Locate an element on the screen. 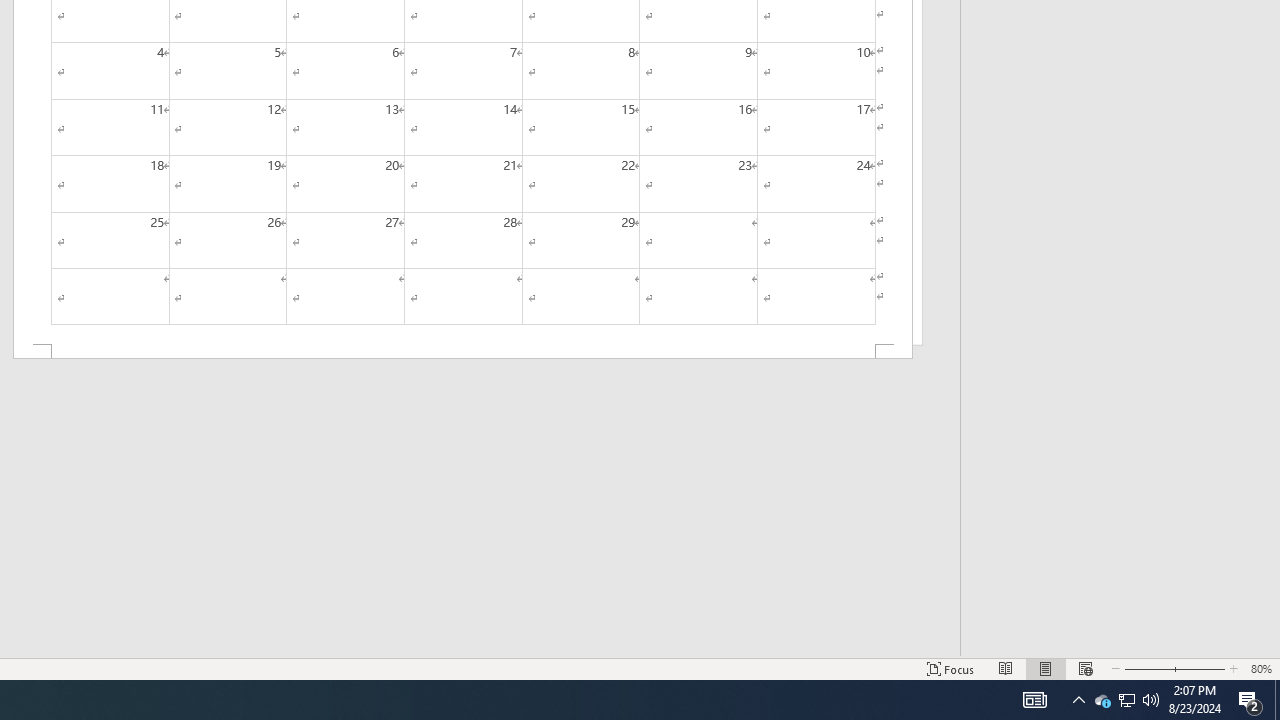 This screenshot has height=720, width=1280. Print Layout is located at coordinates (1046, 668).